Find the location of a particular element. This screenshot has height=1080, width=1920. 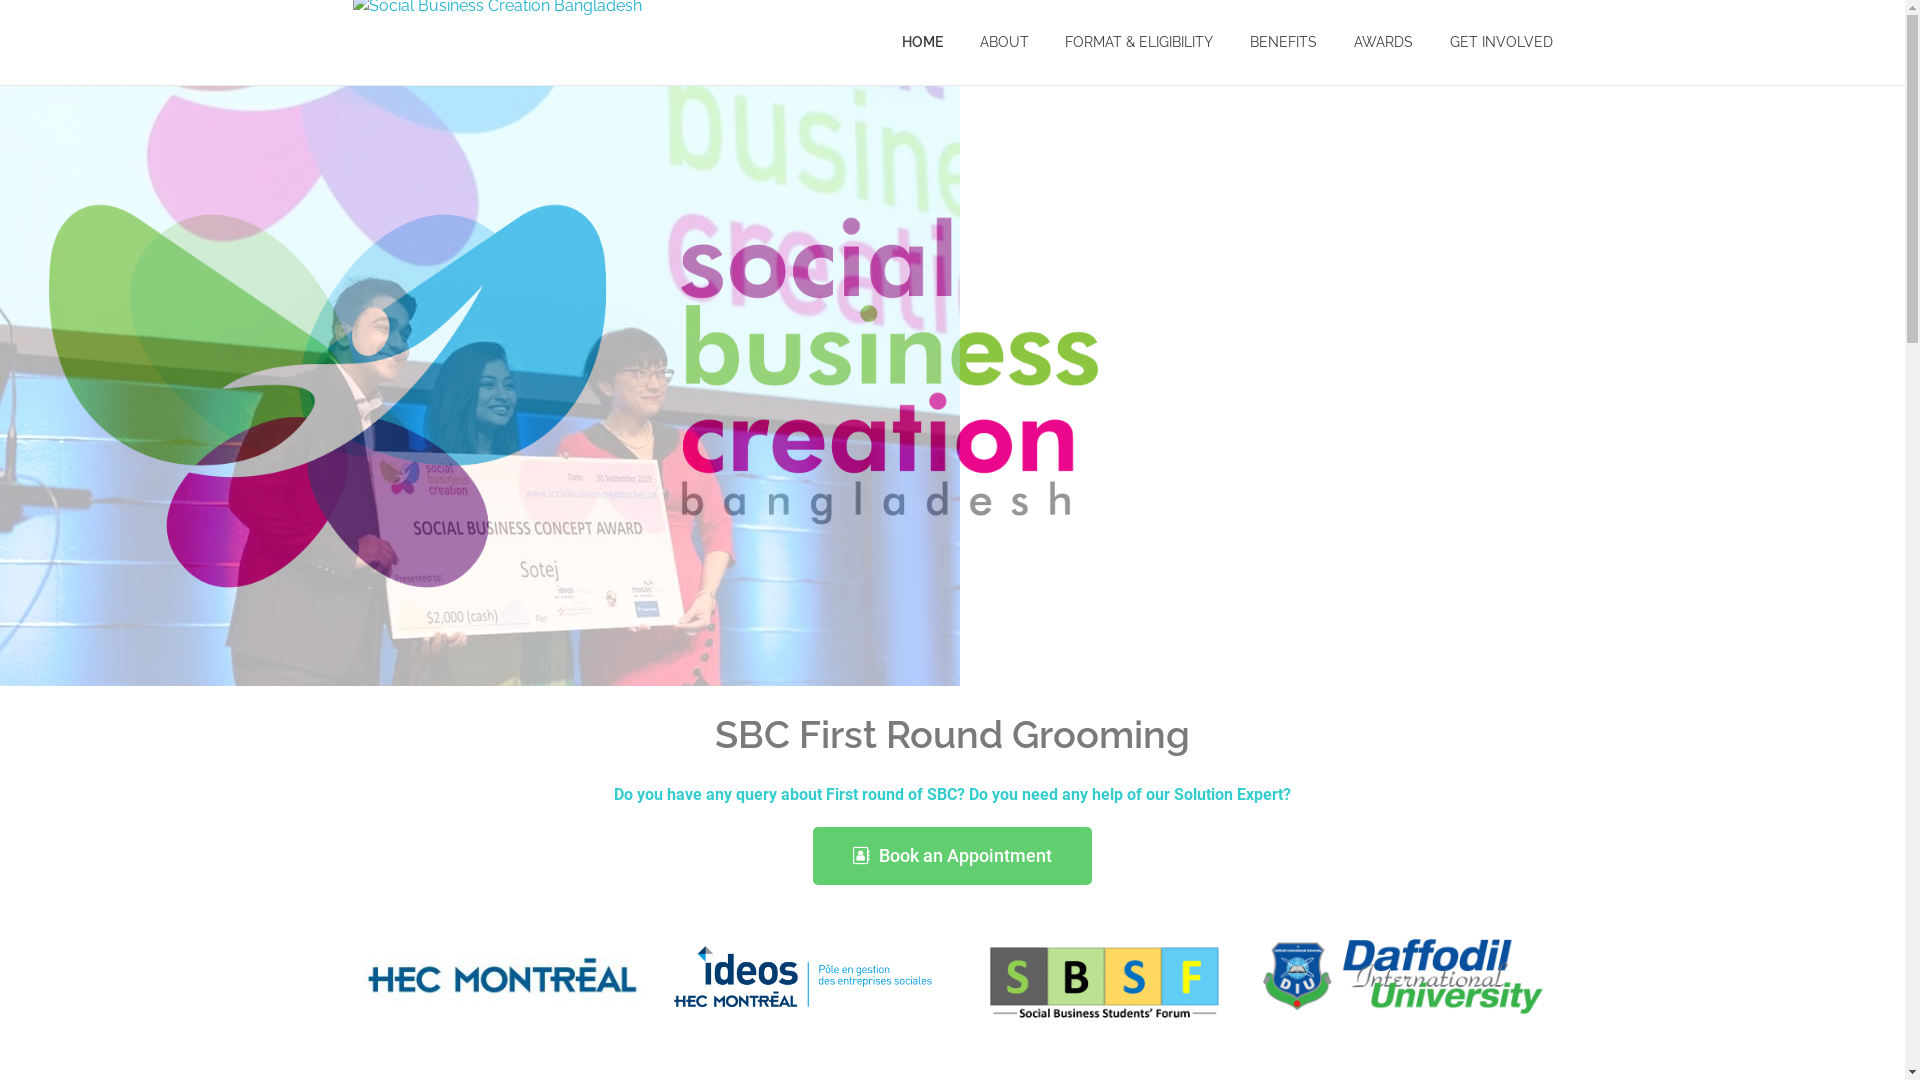

FORMAT & ELIGIBILITY is located at coordinates (1140, 42).